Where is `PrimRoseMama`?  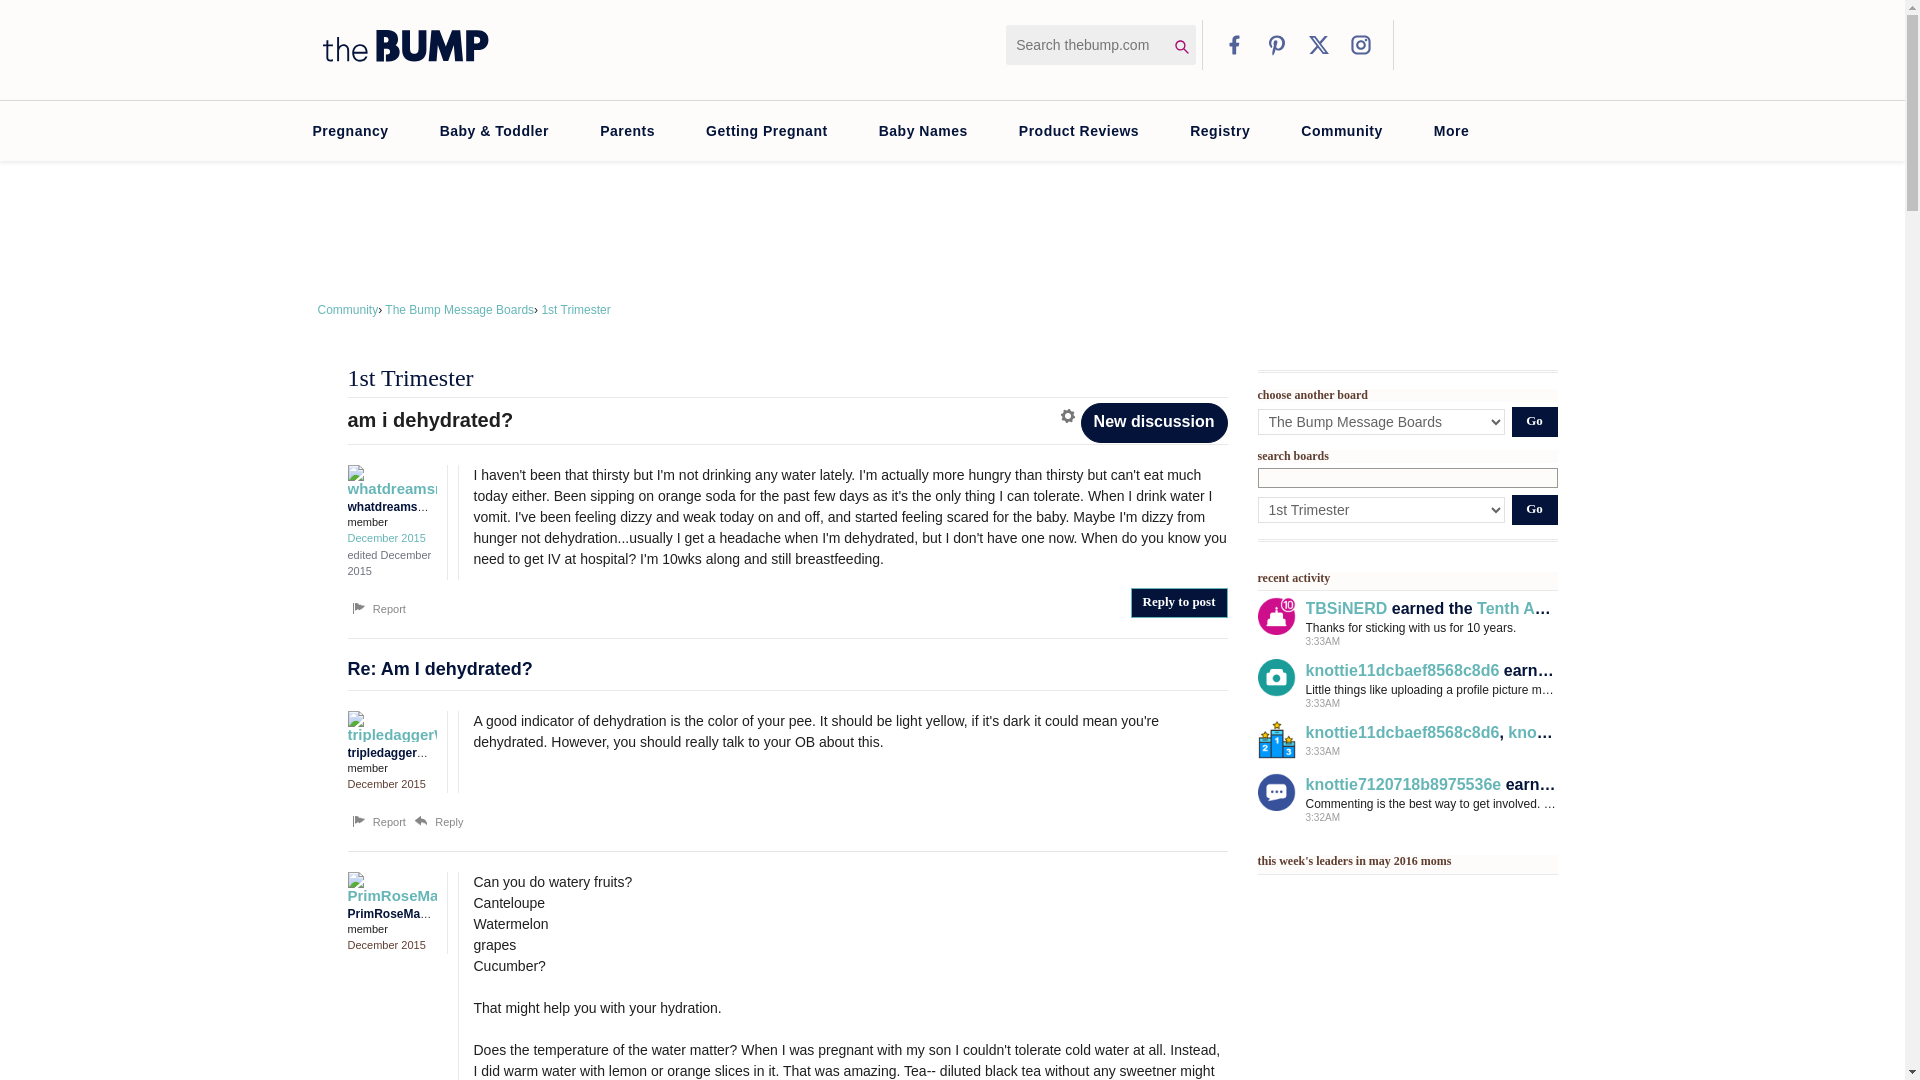
PrimRoseMama is located at coordinates (386, 886).